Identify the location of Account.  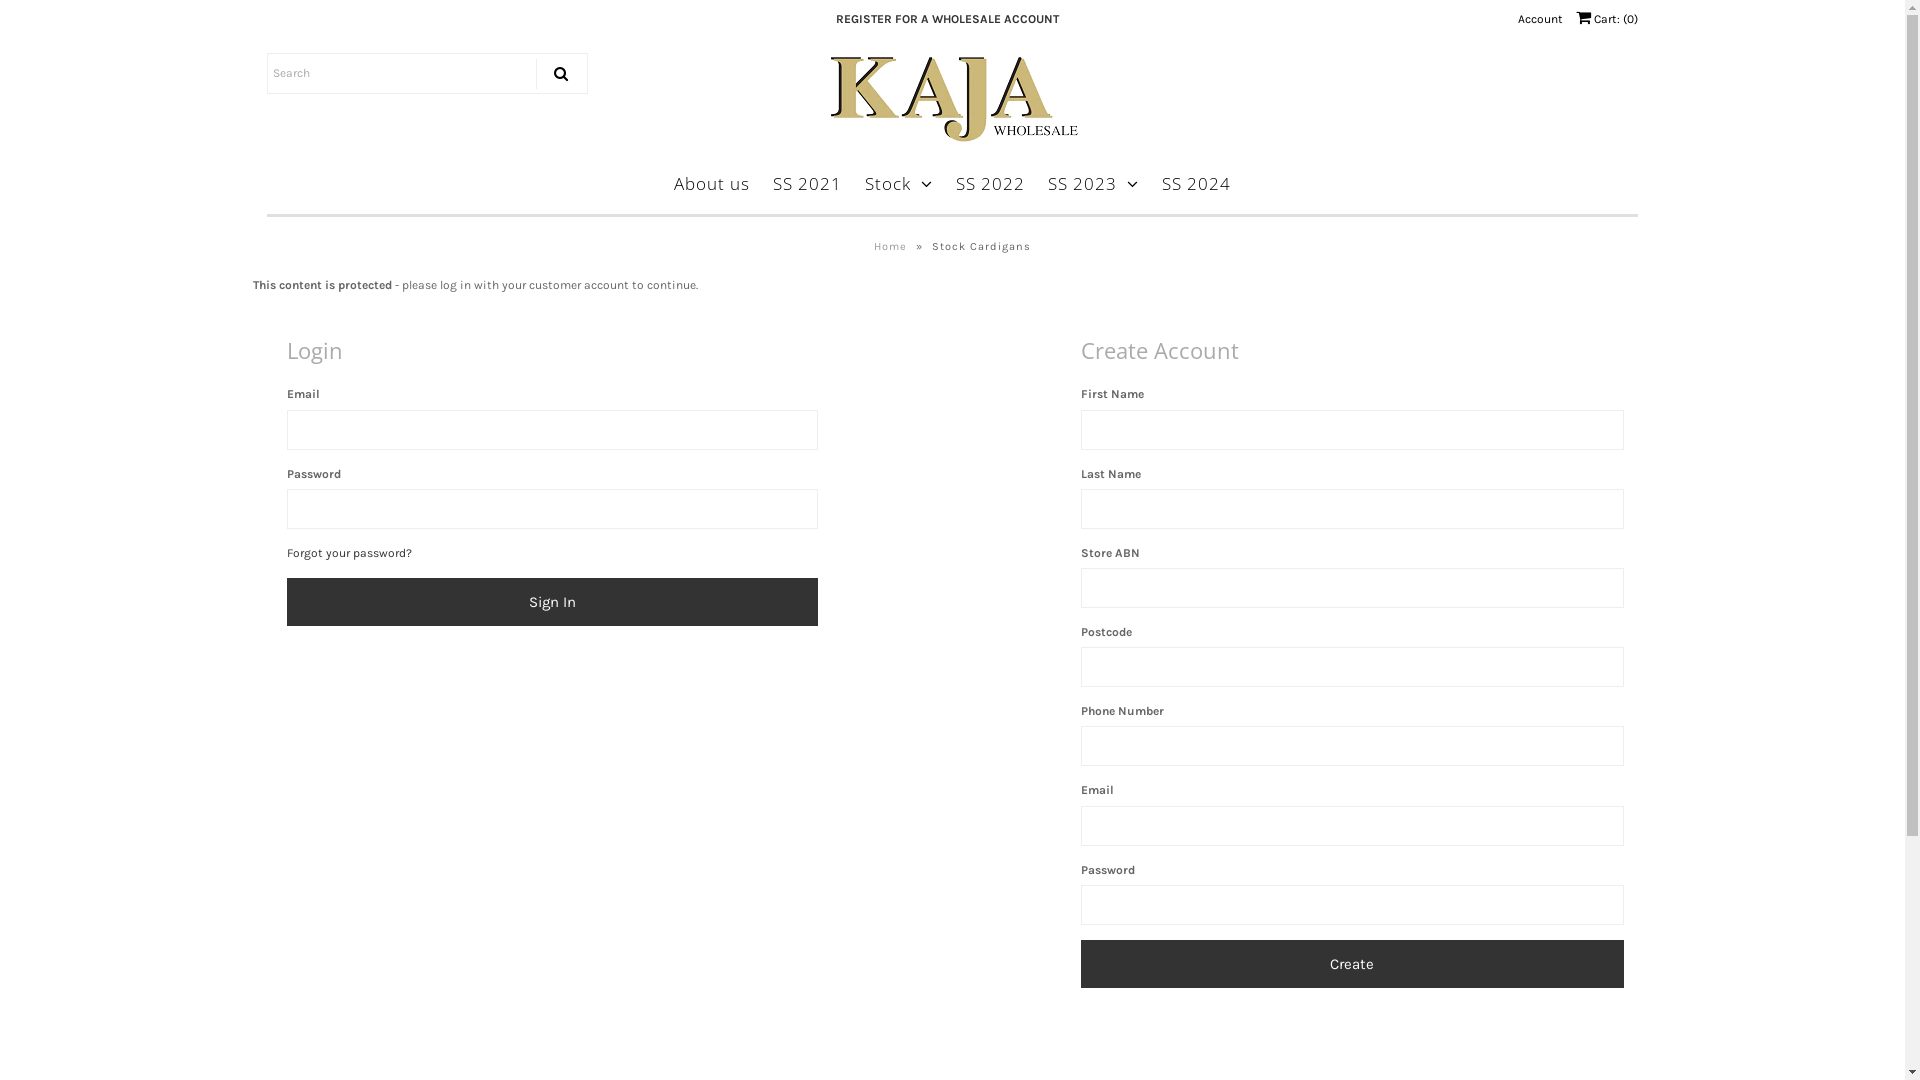
(1540, 19).